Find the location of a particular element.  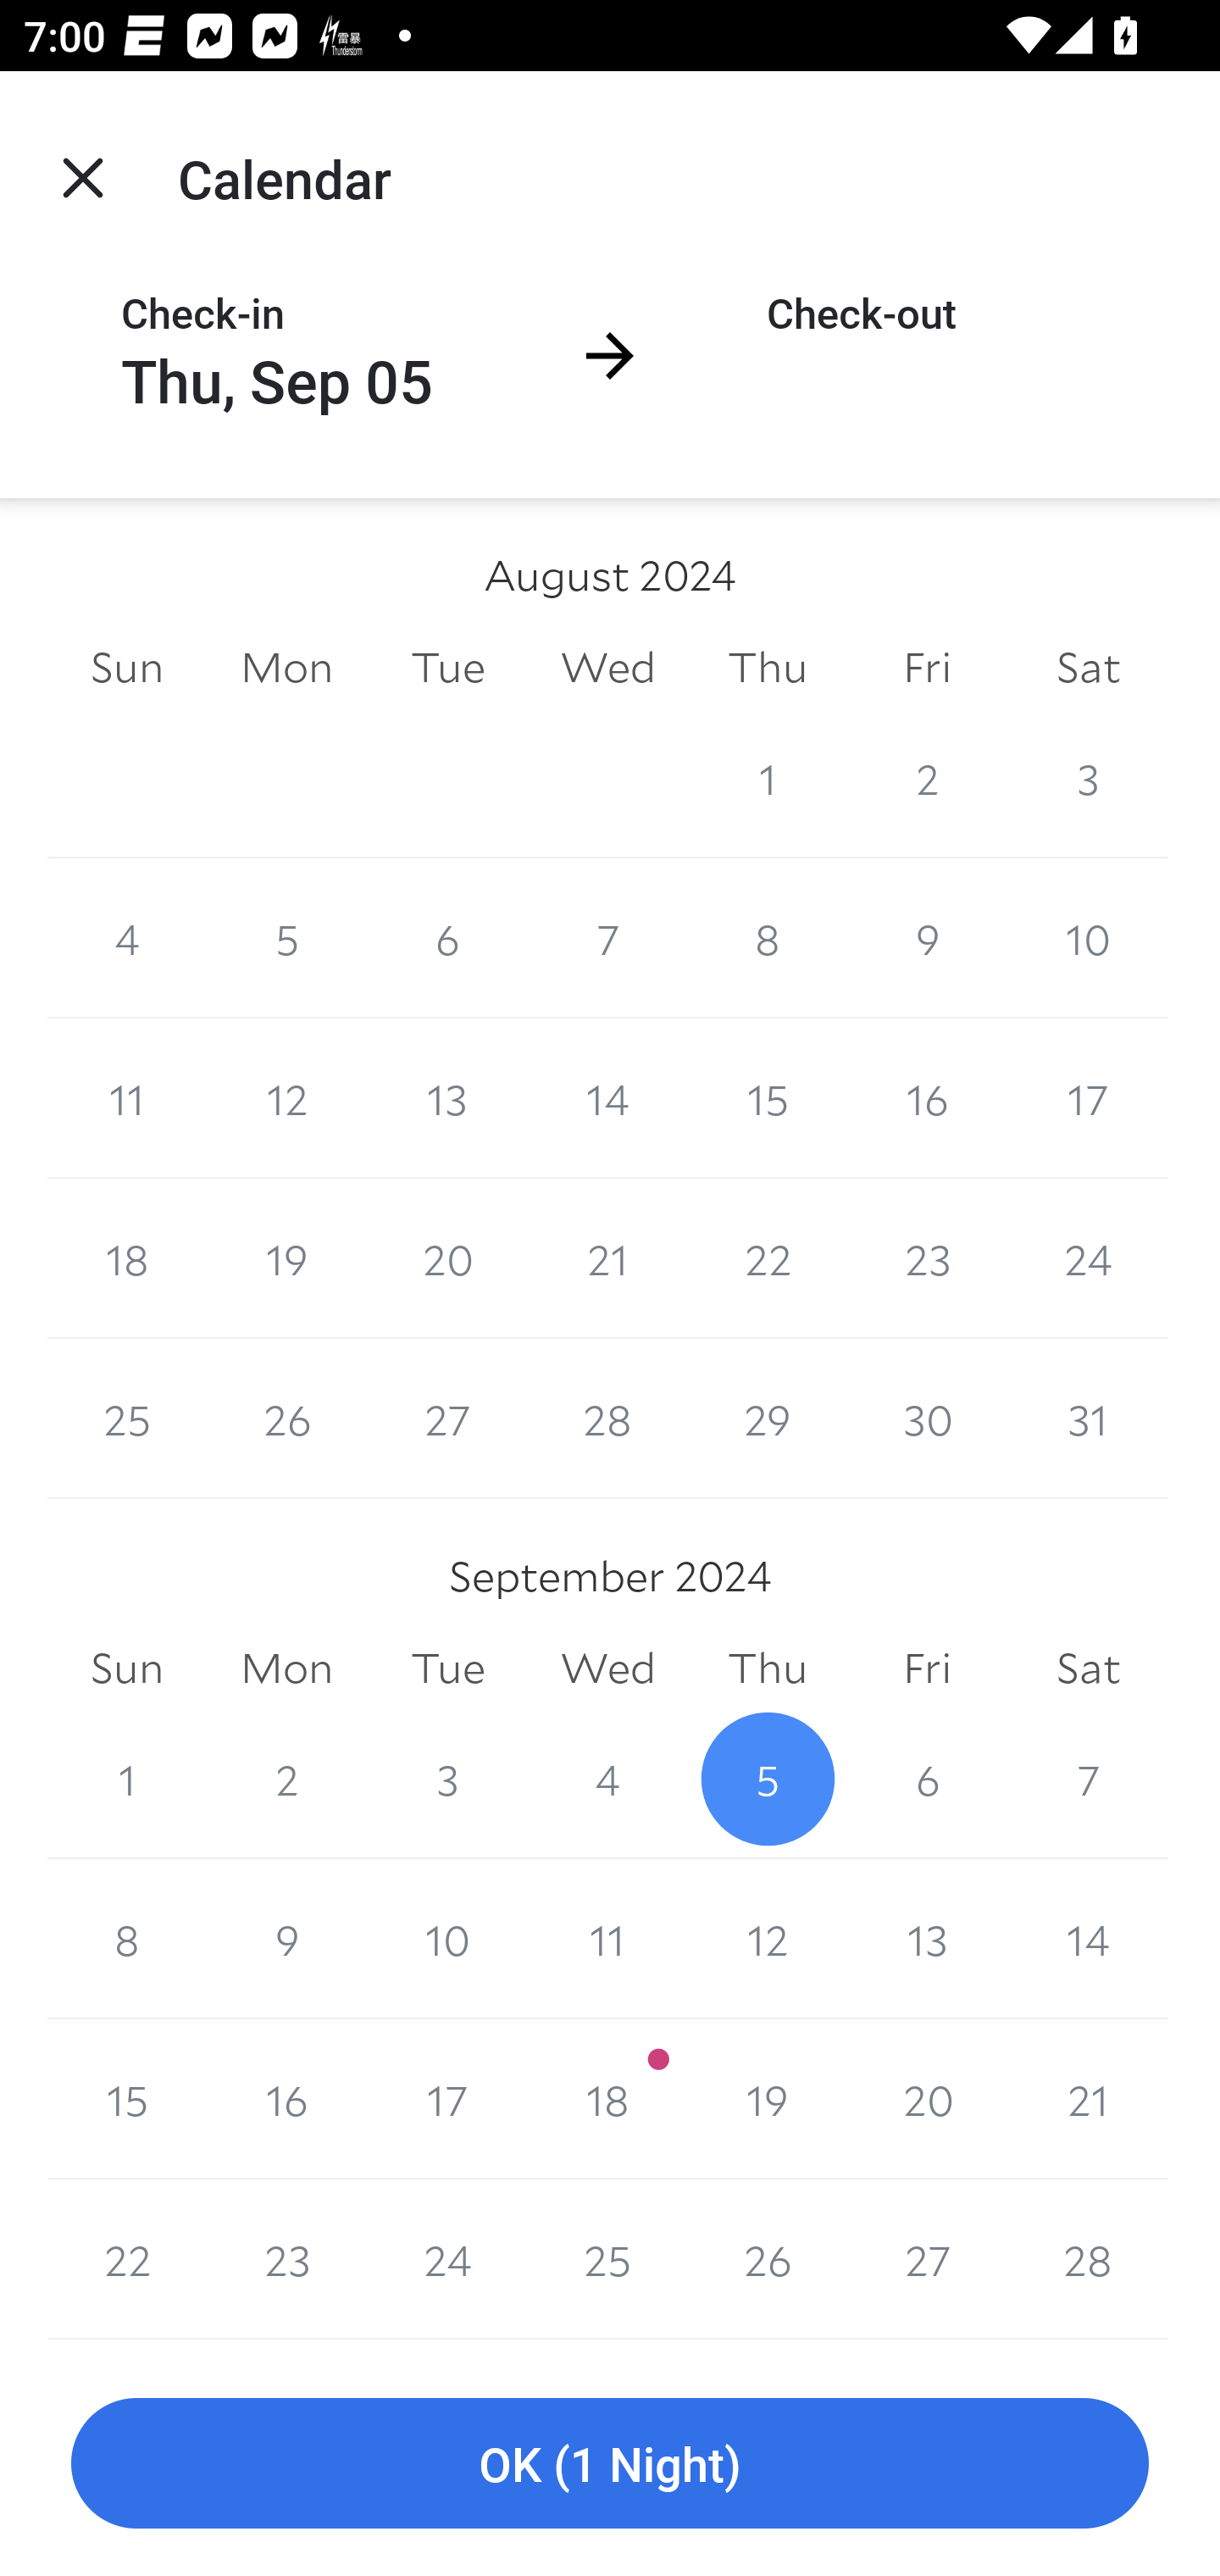

9 9 August 2024 is located at coordinates (927, 937).